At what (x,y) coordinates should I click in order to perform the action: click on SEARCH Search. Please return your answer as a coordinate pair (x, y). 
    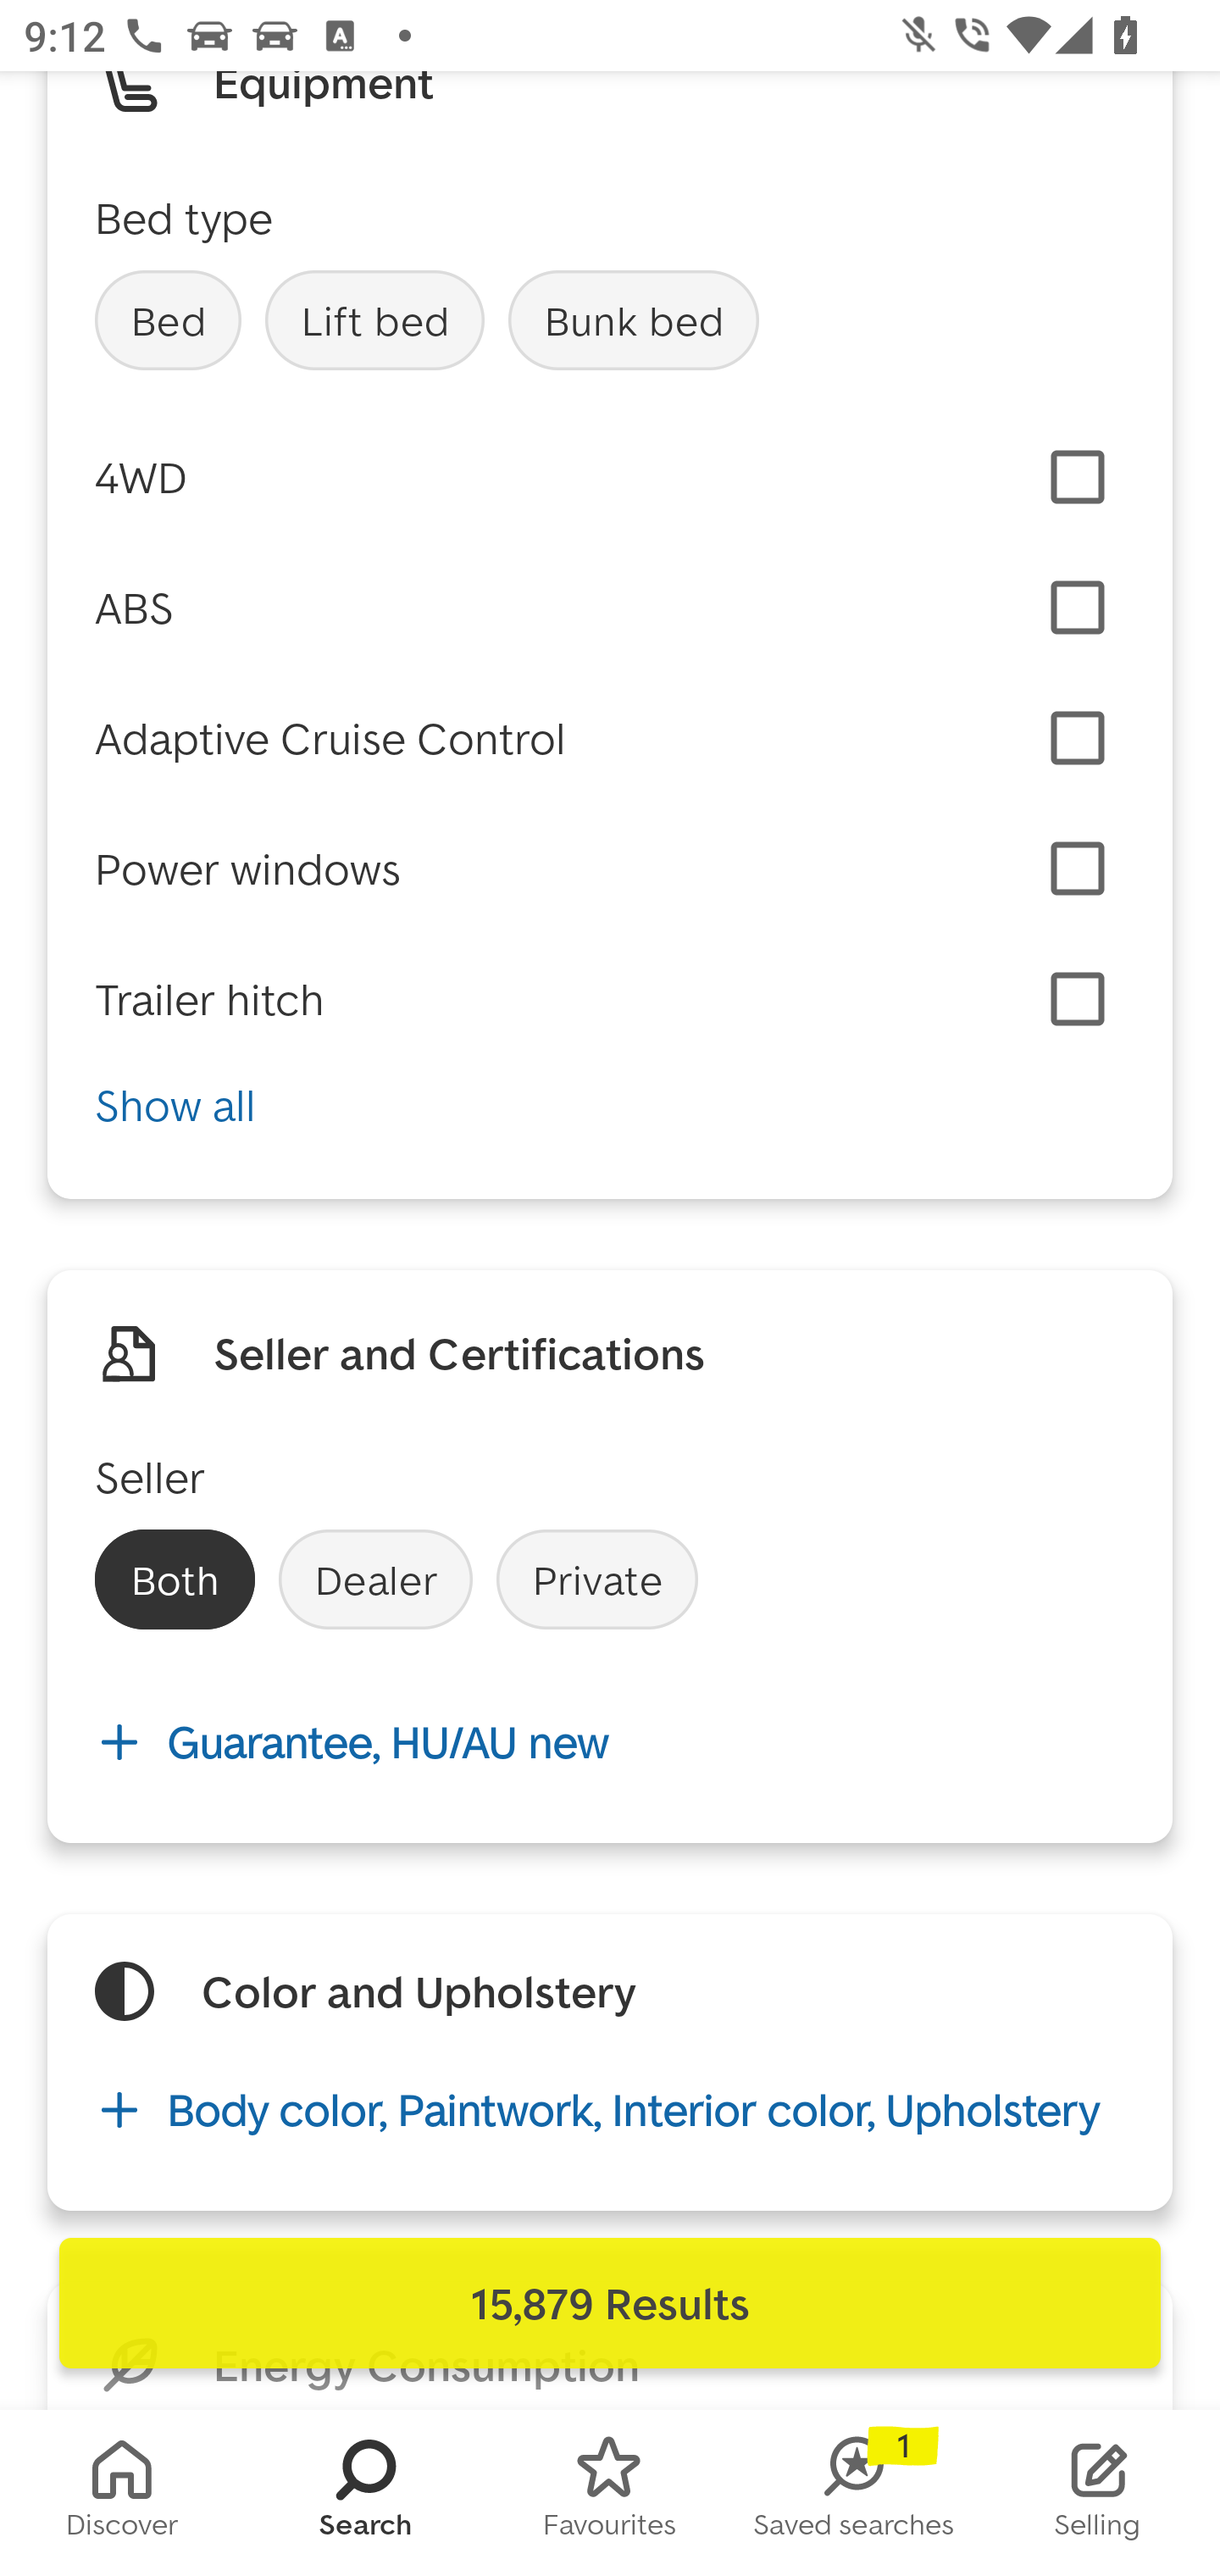
    Looking at the image, I should click on (366, 2493).